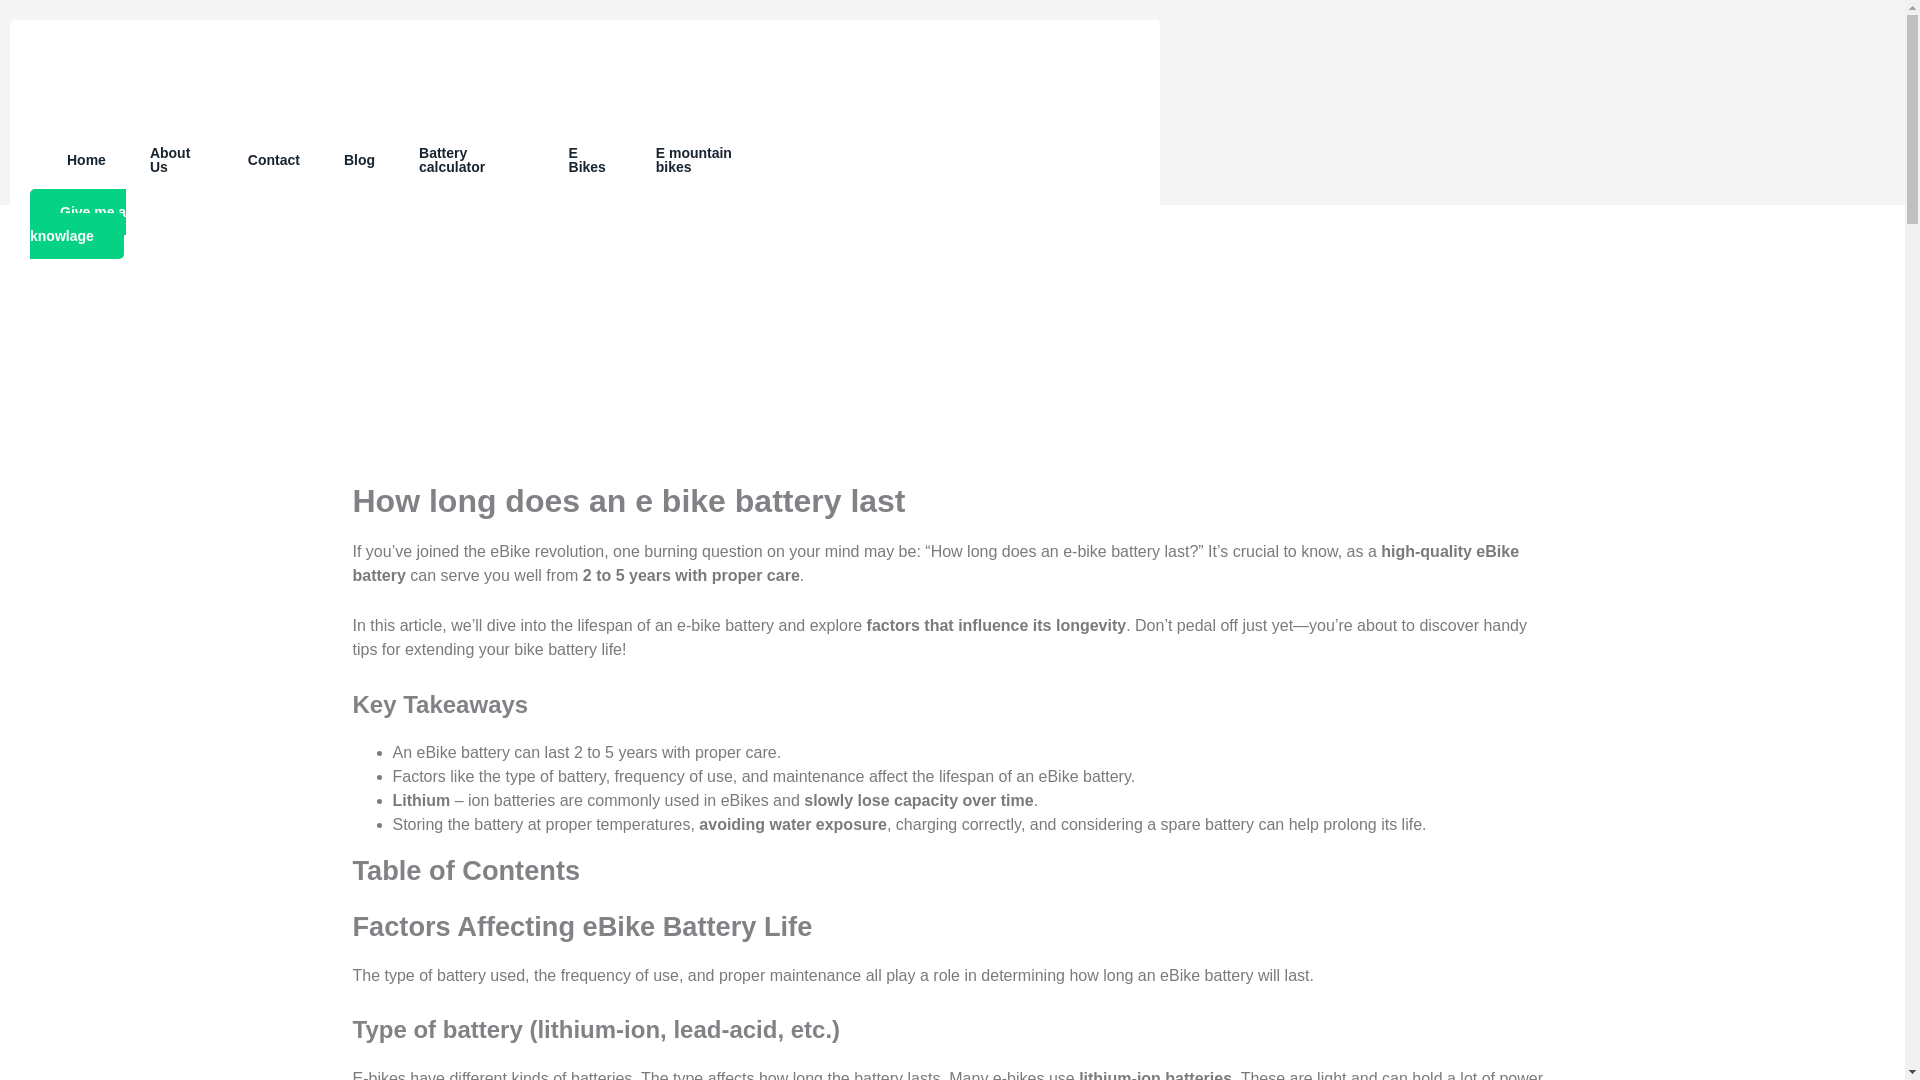 Image resolution: width=1920 pixels, height=1080 pixels. I want to click on About Us, so click(177, 159).